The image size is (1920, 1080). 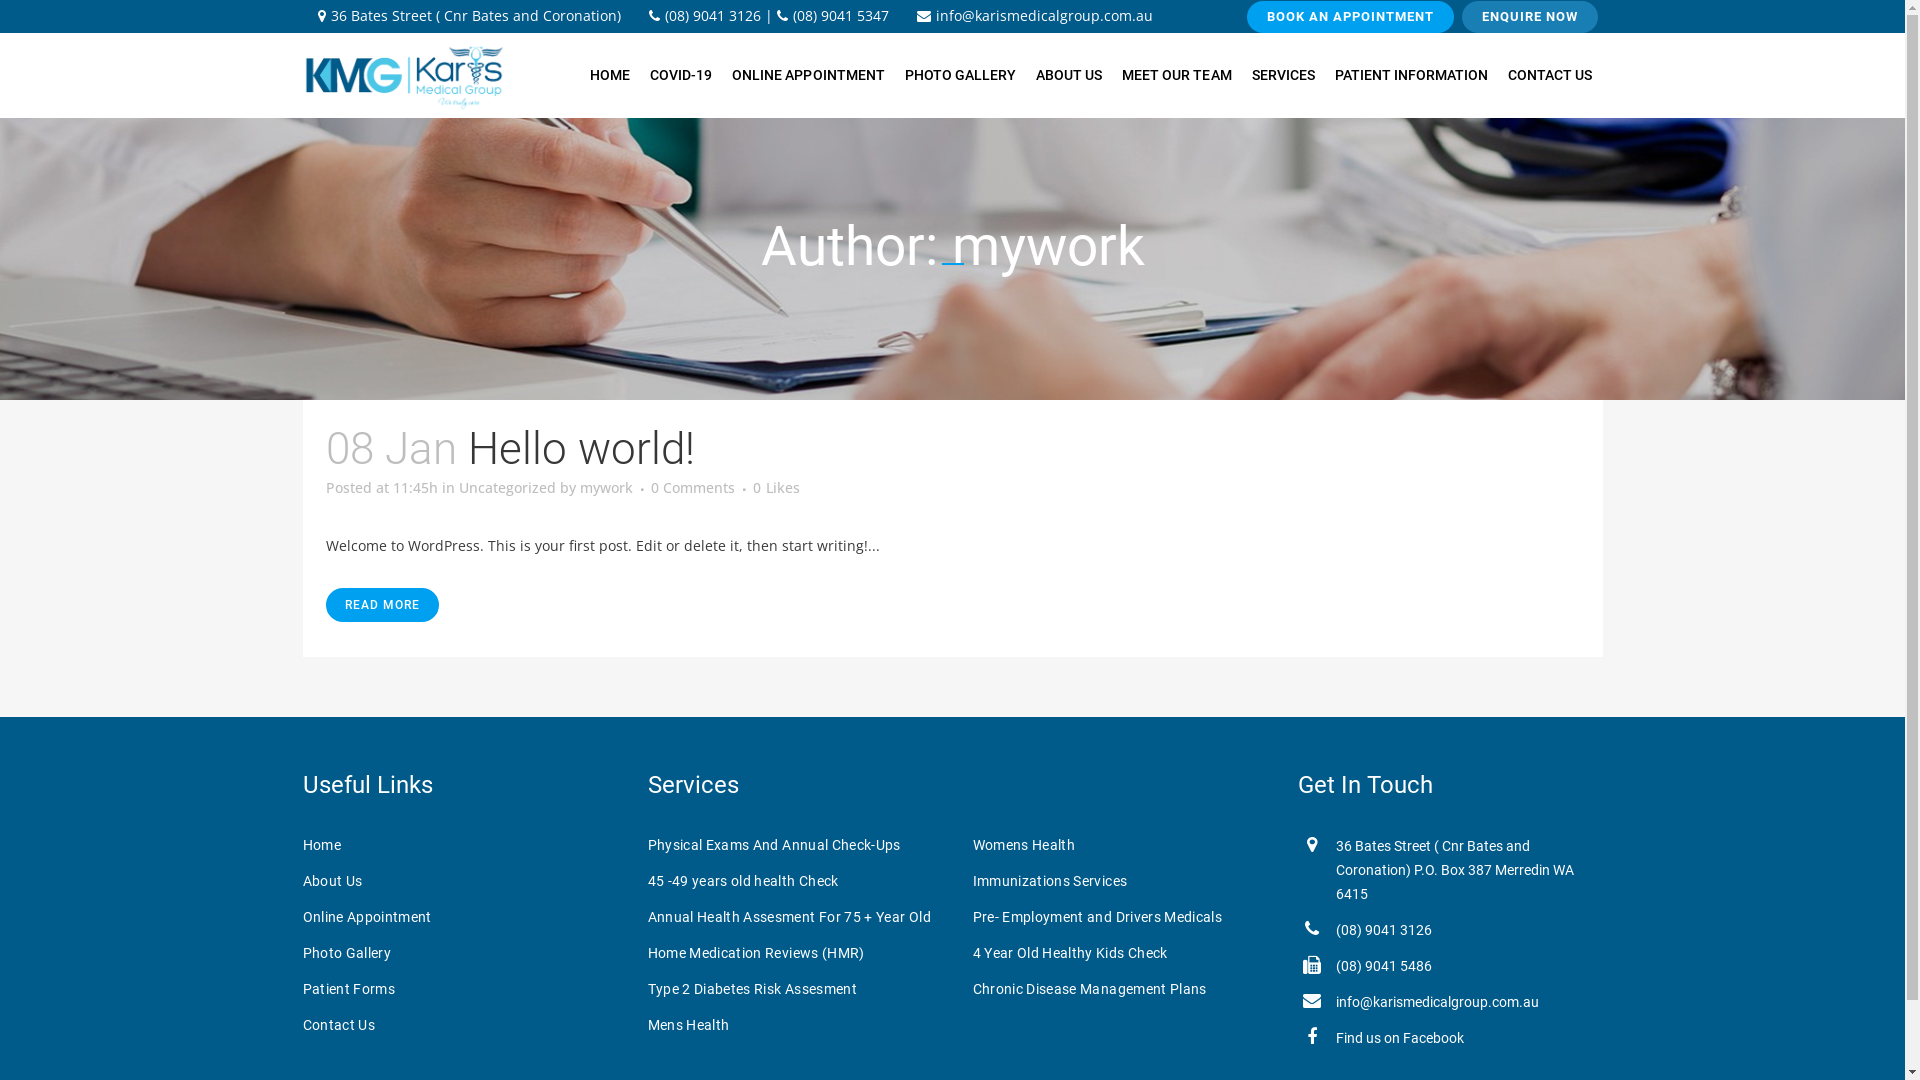 What do you see at coordinates (796, 917) in the screenshot?
I see `Annual Health Assesment For 75 + Year Old` at bounding box center [796, 917].